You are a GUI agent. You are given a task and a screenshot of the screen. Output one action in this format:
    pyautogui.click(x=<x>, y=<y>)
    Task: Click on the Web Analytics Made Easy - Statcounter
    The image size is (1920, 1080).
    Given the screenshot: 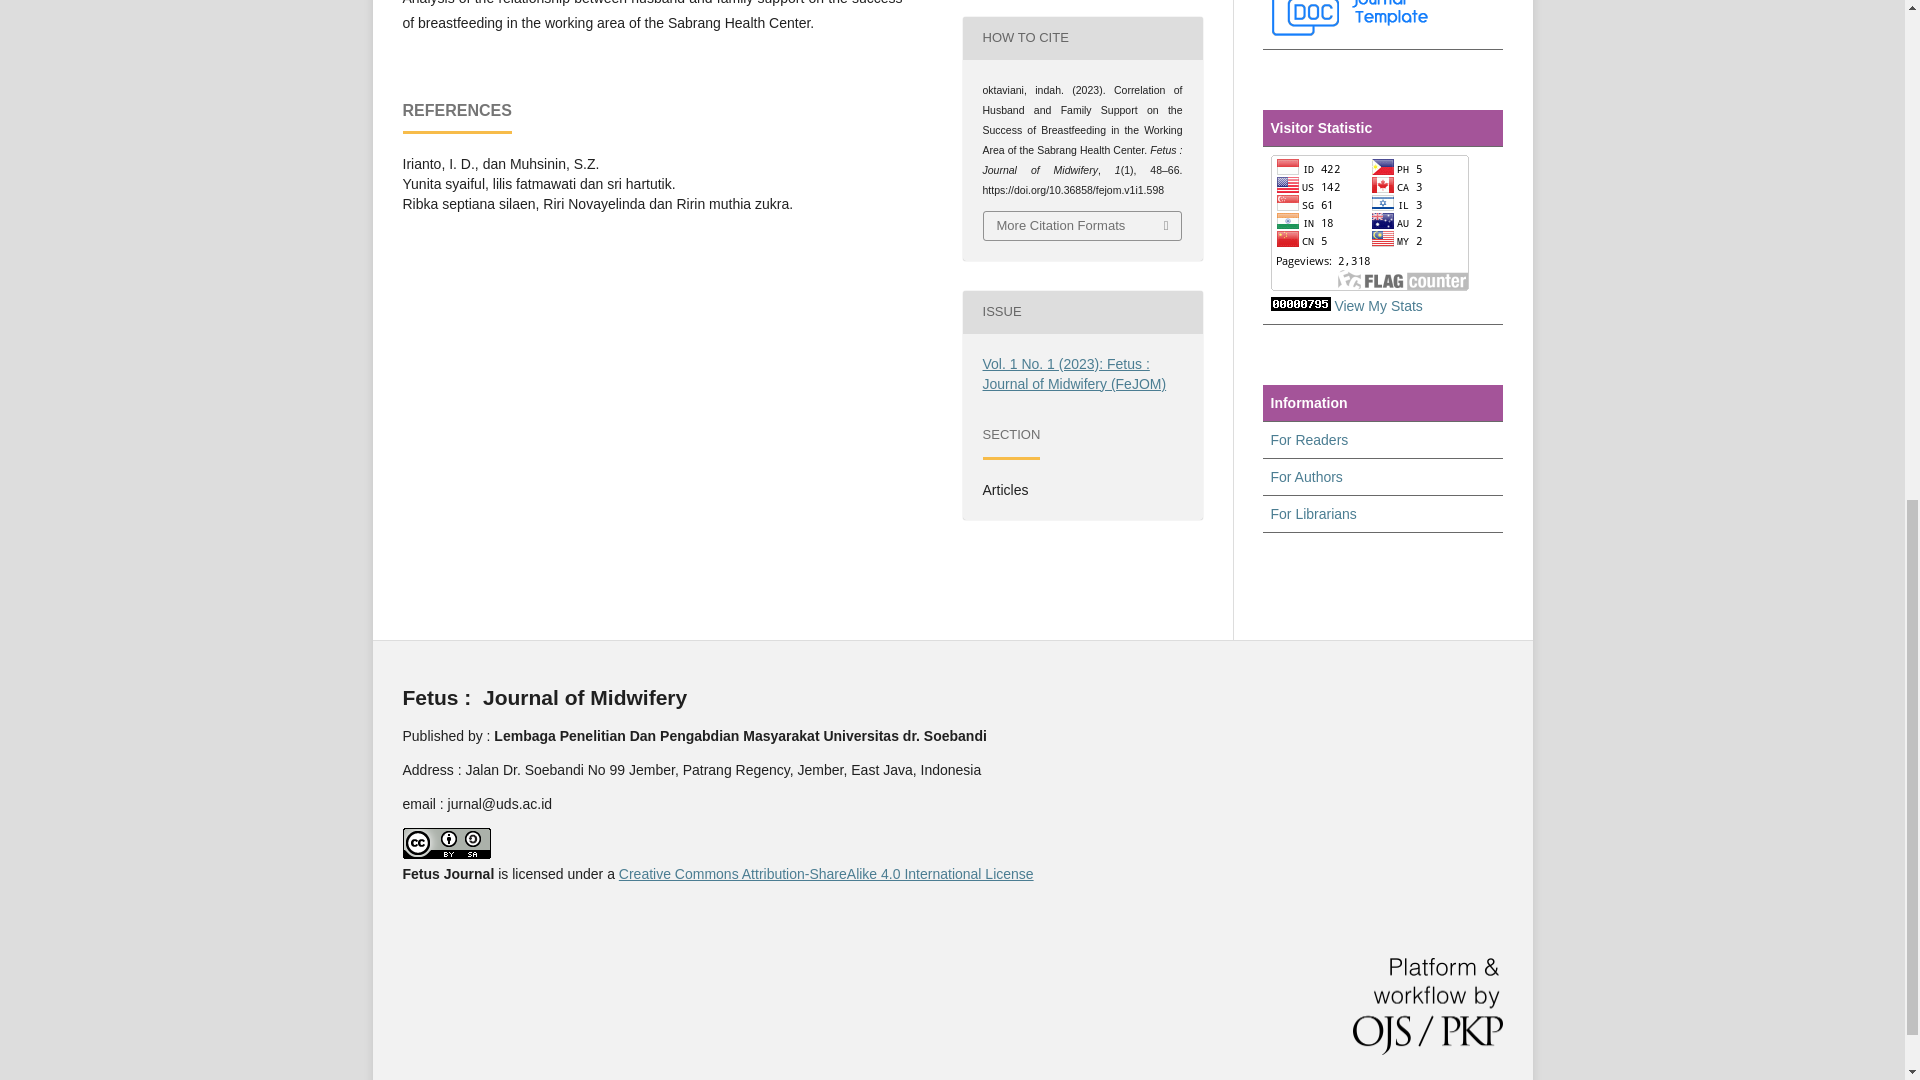 What is the action you would take?
    pyautogui.click(x=1300, y=306)
    